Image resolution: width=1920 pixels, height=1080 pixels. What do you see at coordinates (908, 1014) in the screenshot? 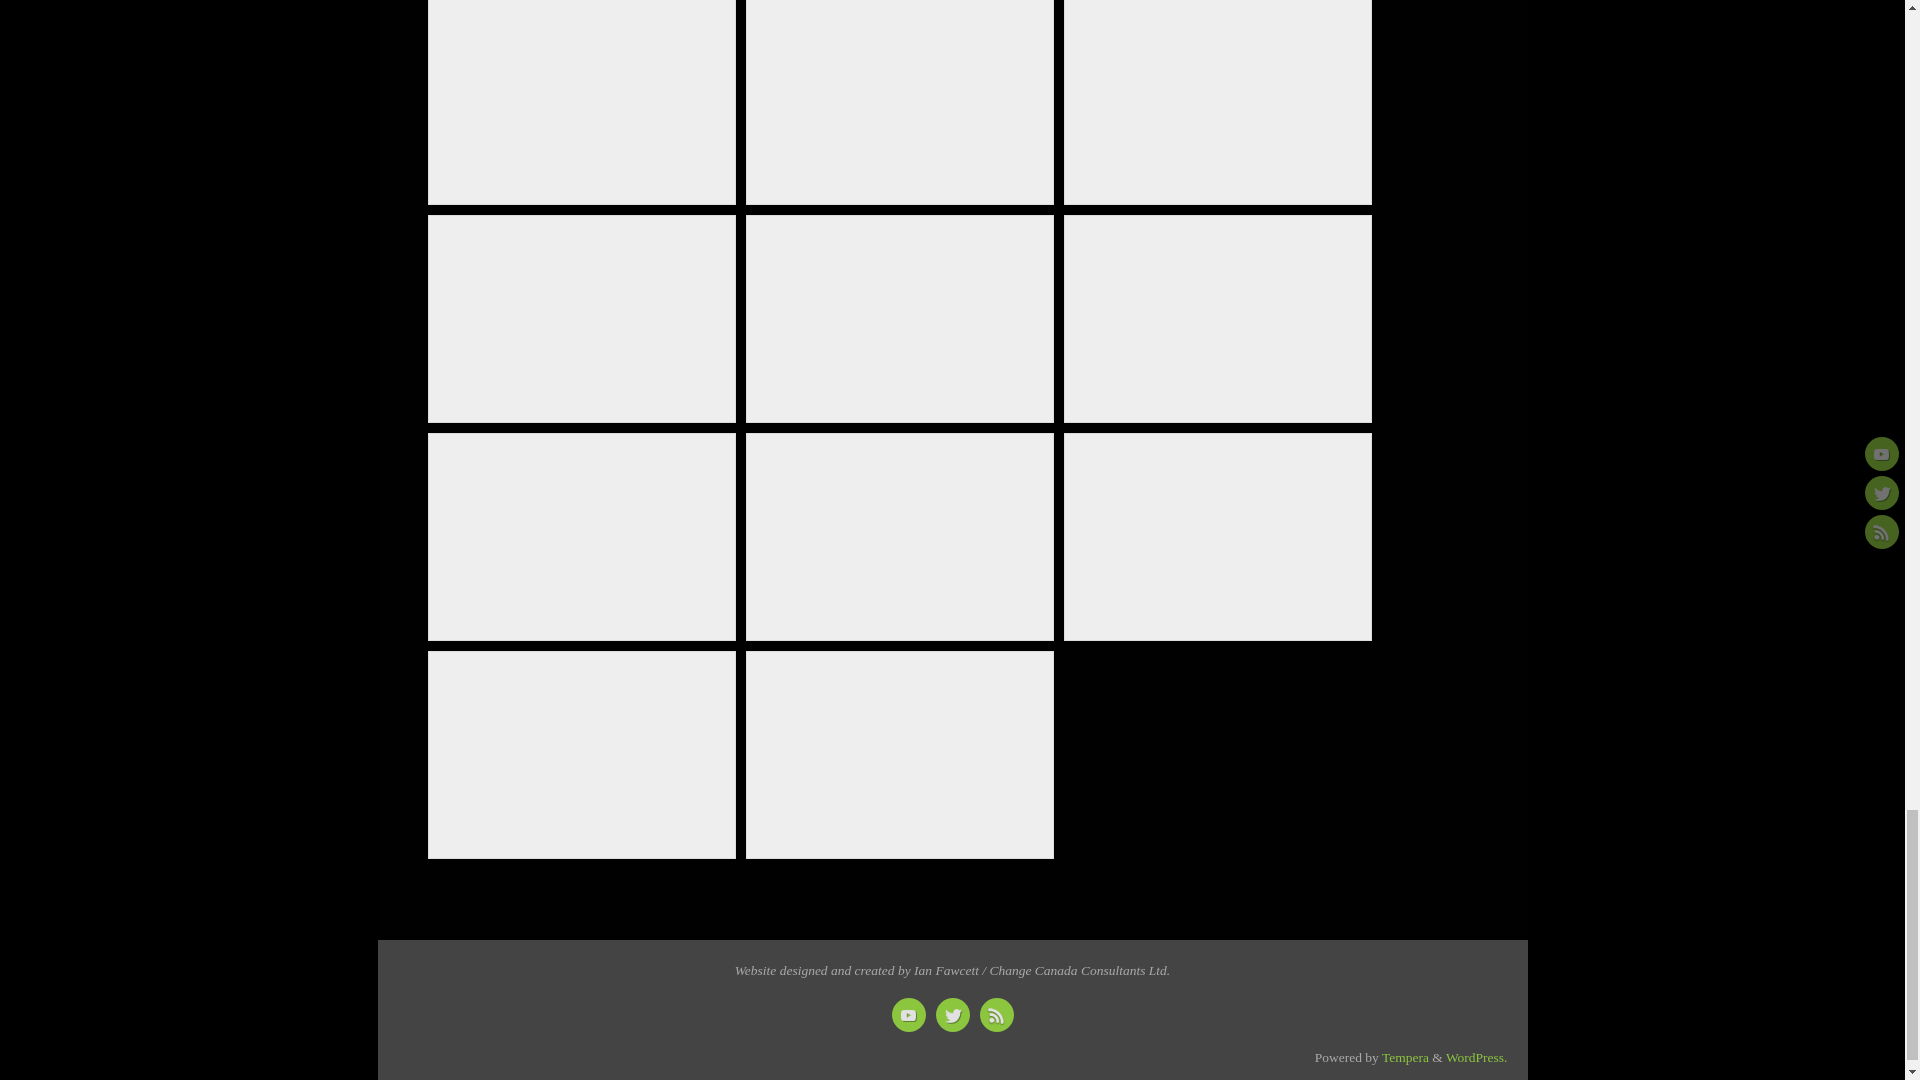
I see `YouTube` at bounding box center [908, 1014].